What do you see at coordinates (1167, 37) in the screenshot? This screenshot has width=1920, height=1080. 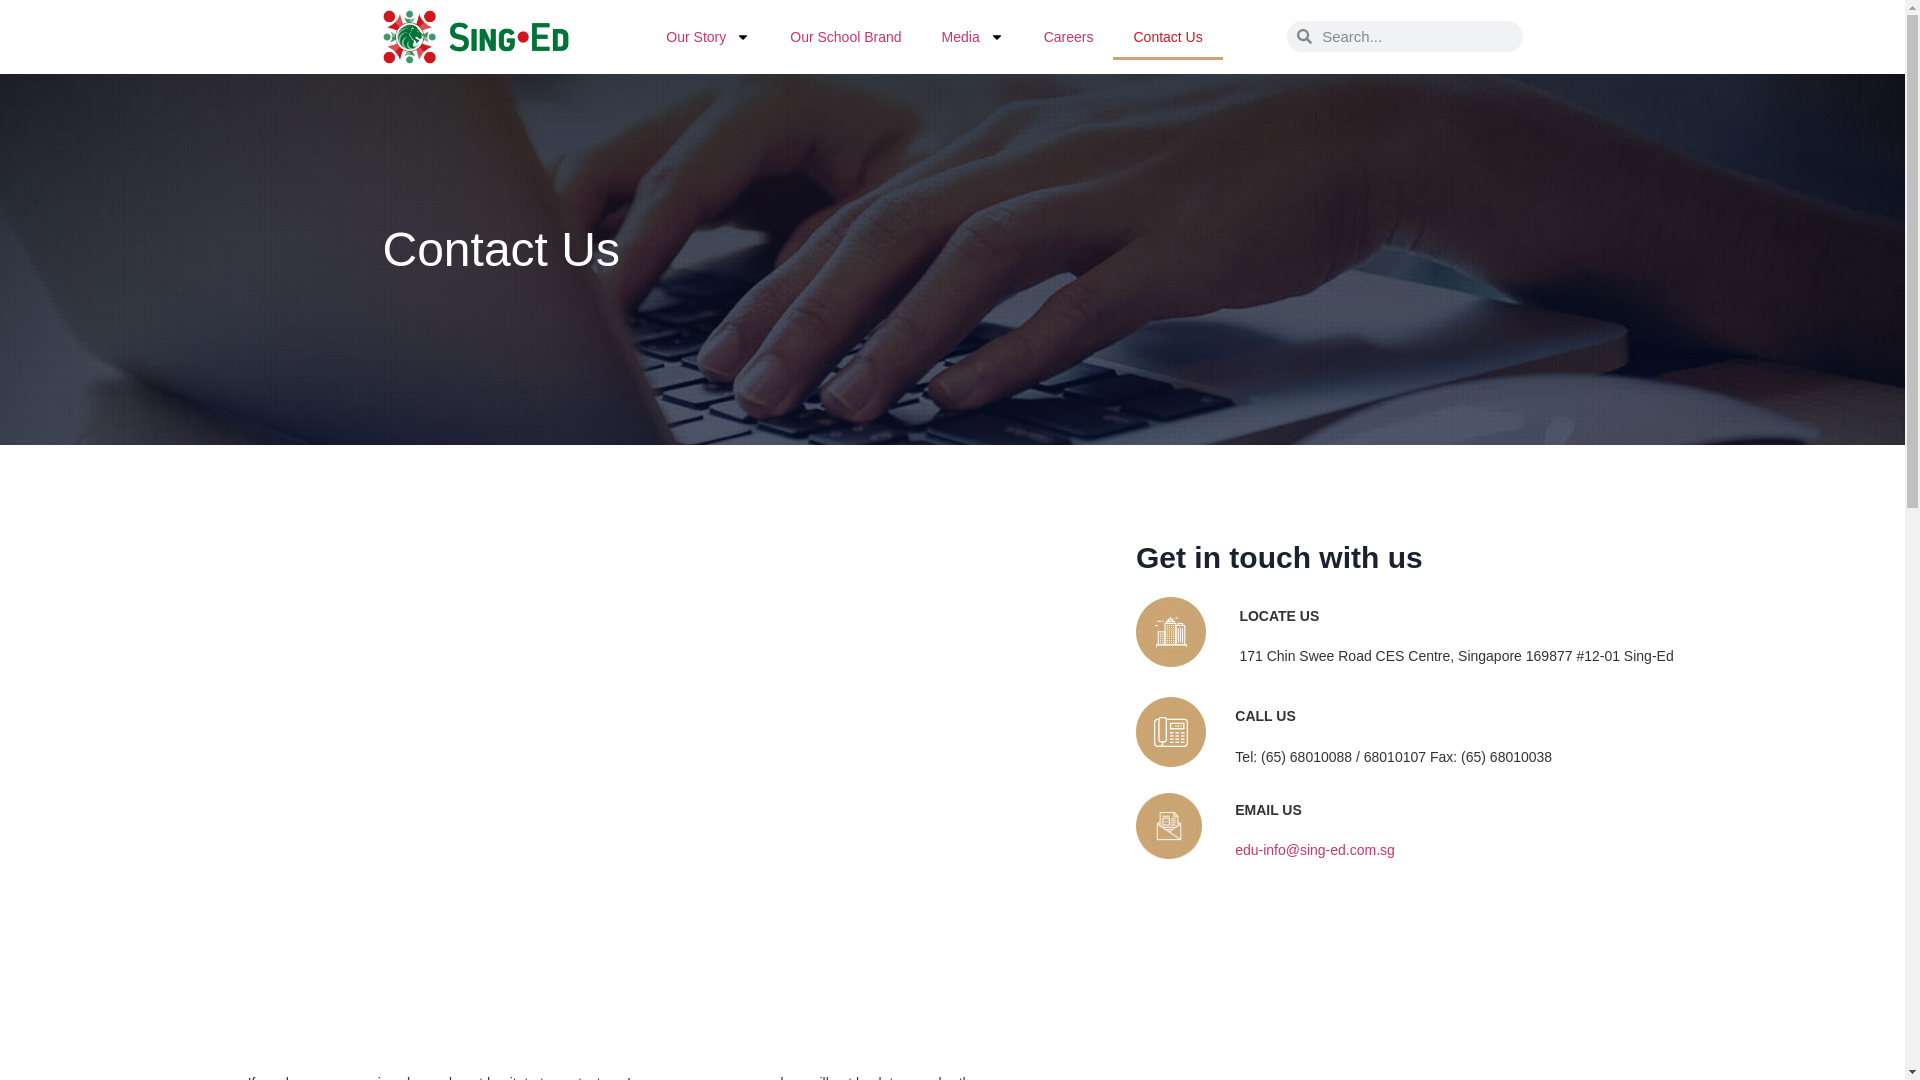 I see `Contact Us` at bounding box center [1167, 37].